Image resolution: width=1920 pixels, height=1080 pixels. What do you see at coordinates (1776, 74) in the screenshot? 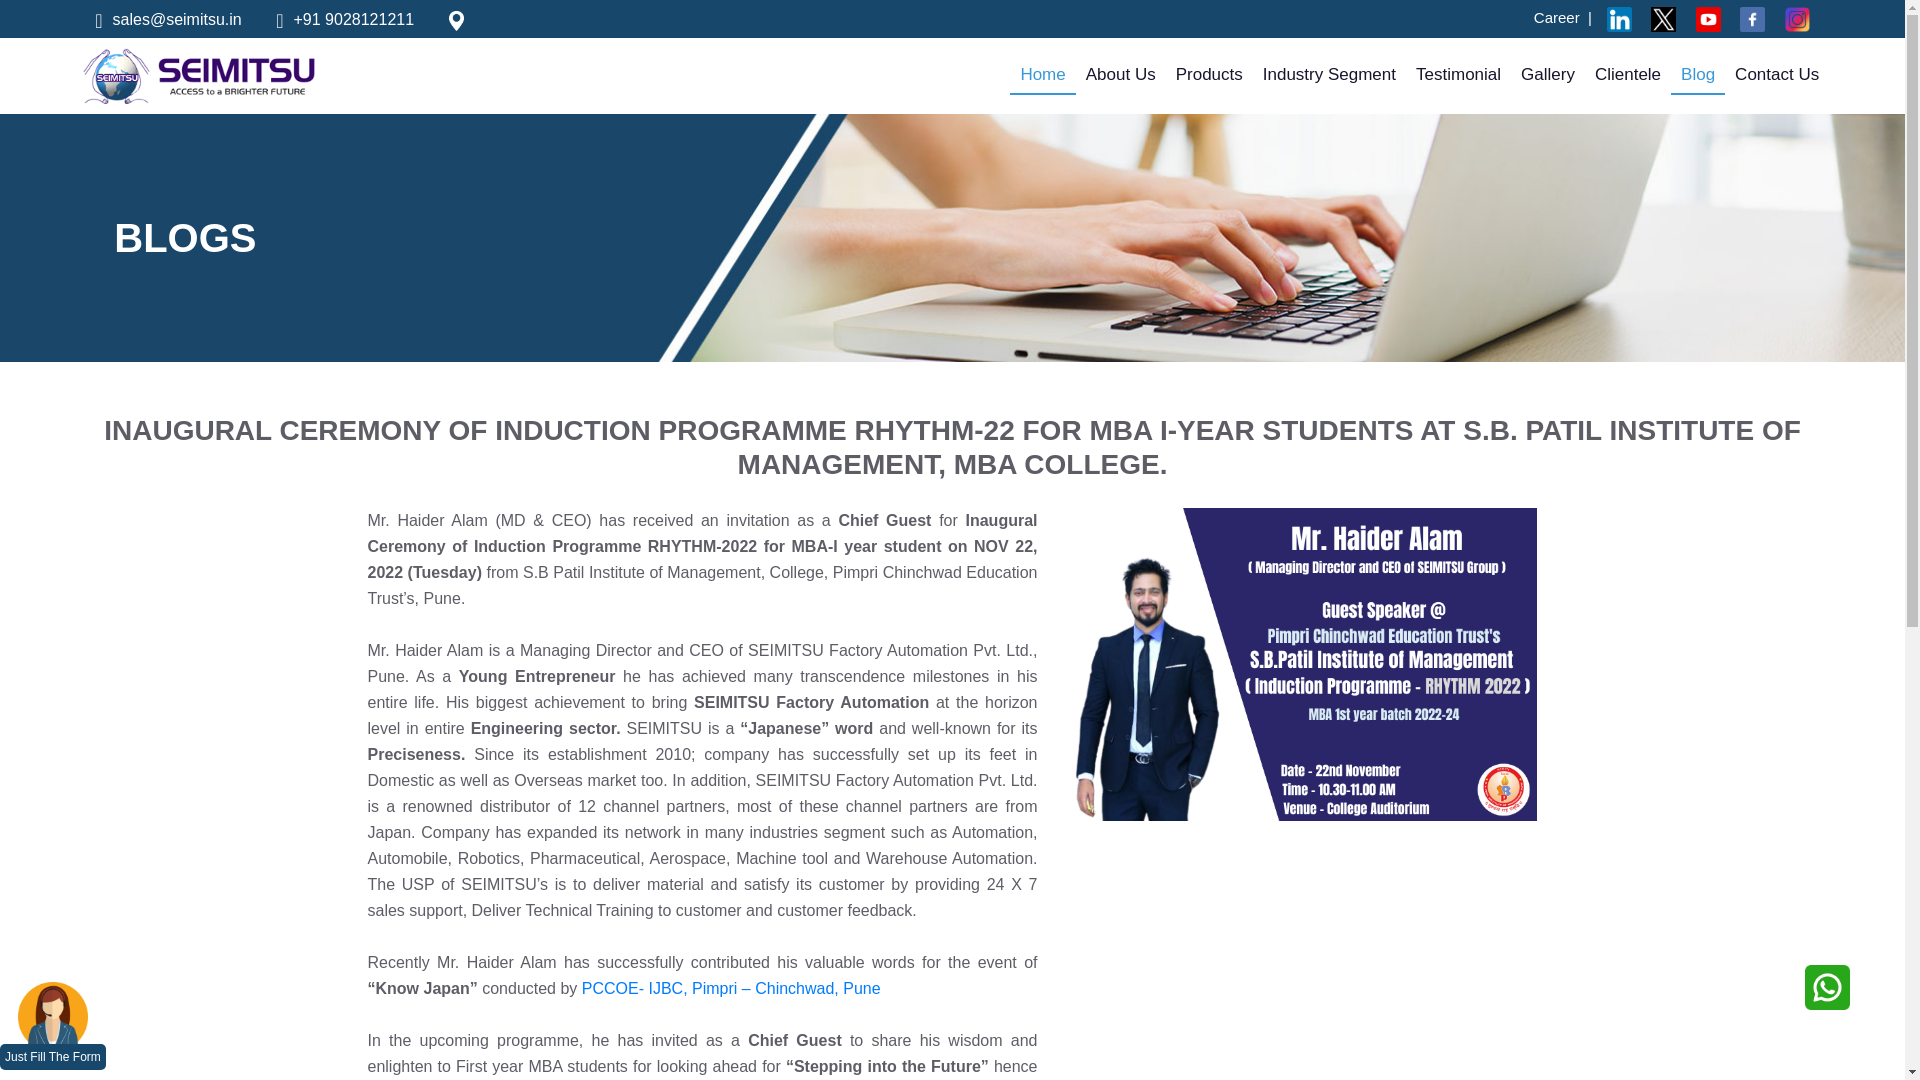
I see `Contact Us` at bounding box center [1776, 74].